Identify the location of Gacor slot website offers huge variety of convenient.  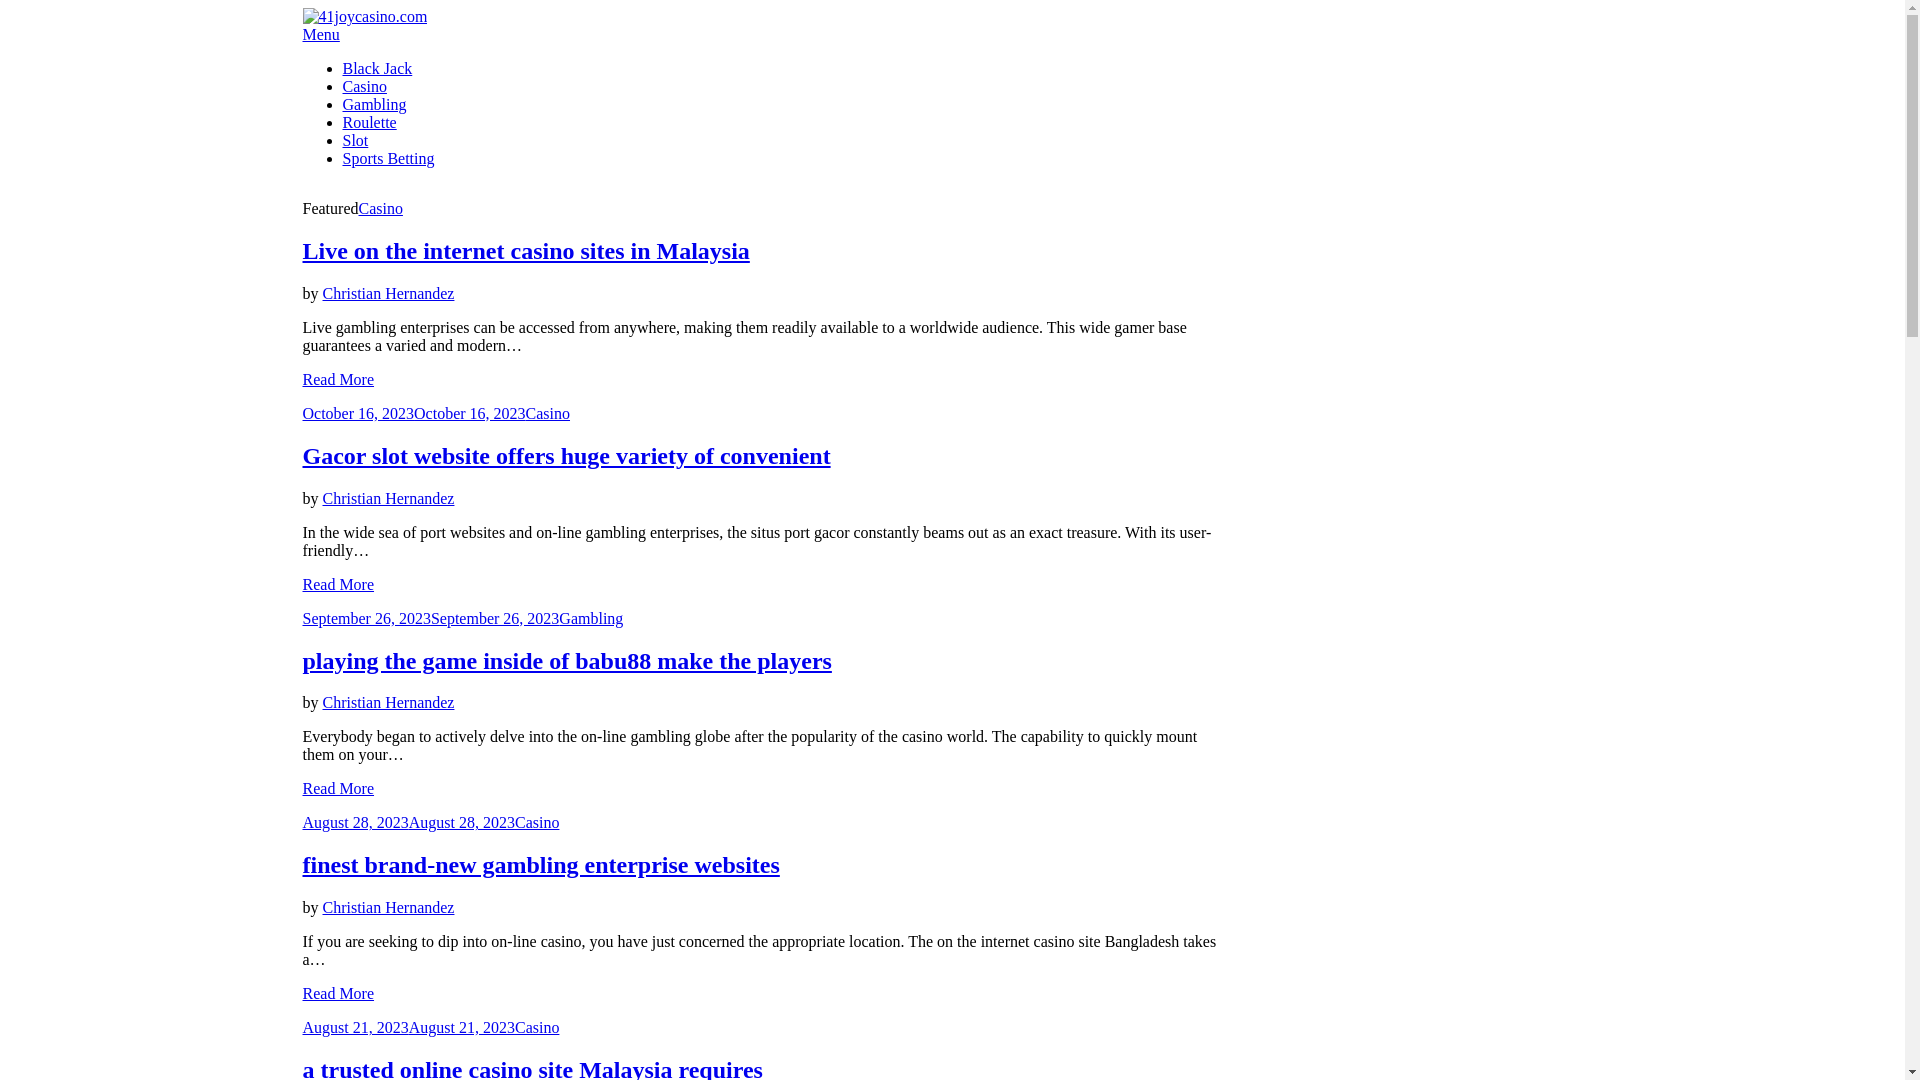
(566, 456).